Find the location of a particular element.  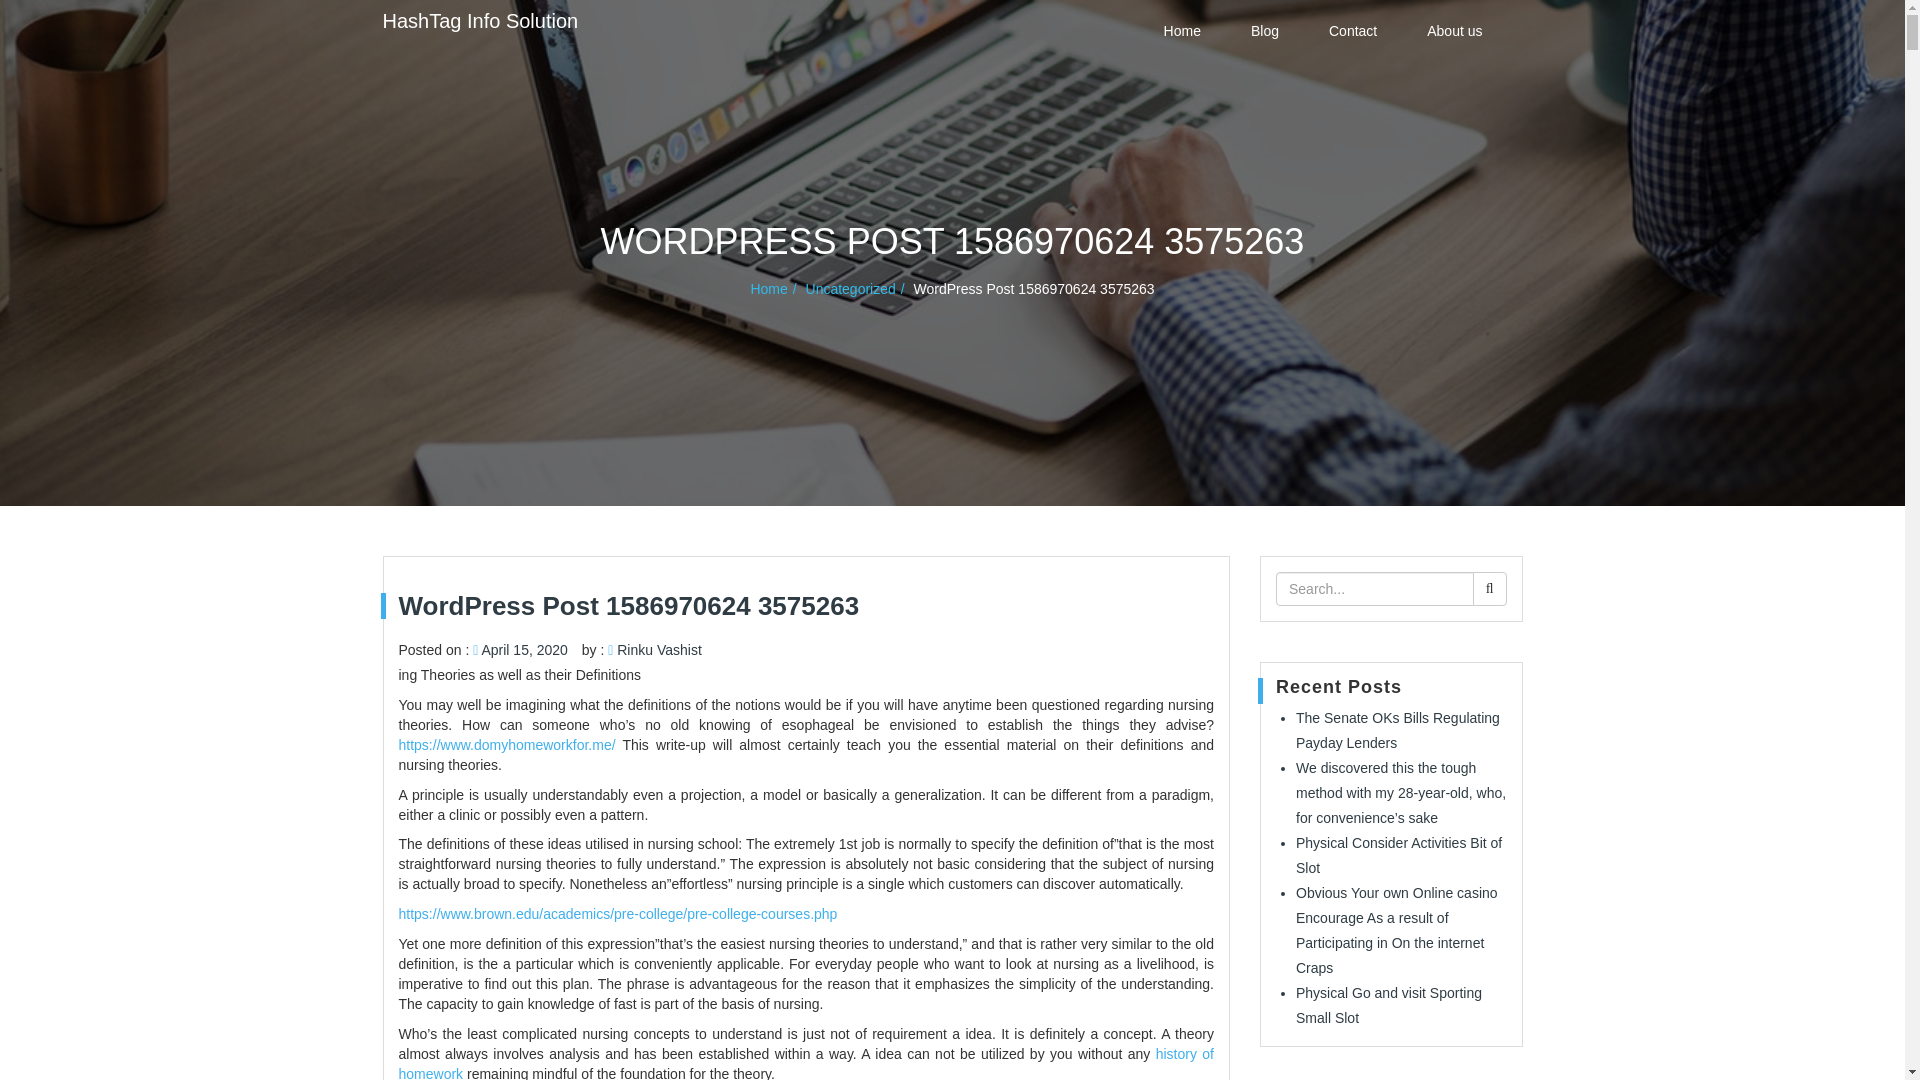

The Senate OKs Bills Regulating Payday Lenders is located at coordinates (1398, 730).